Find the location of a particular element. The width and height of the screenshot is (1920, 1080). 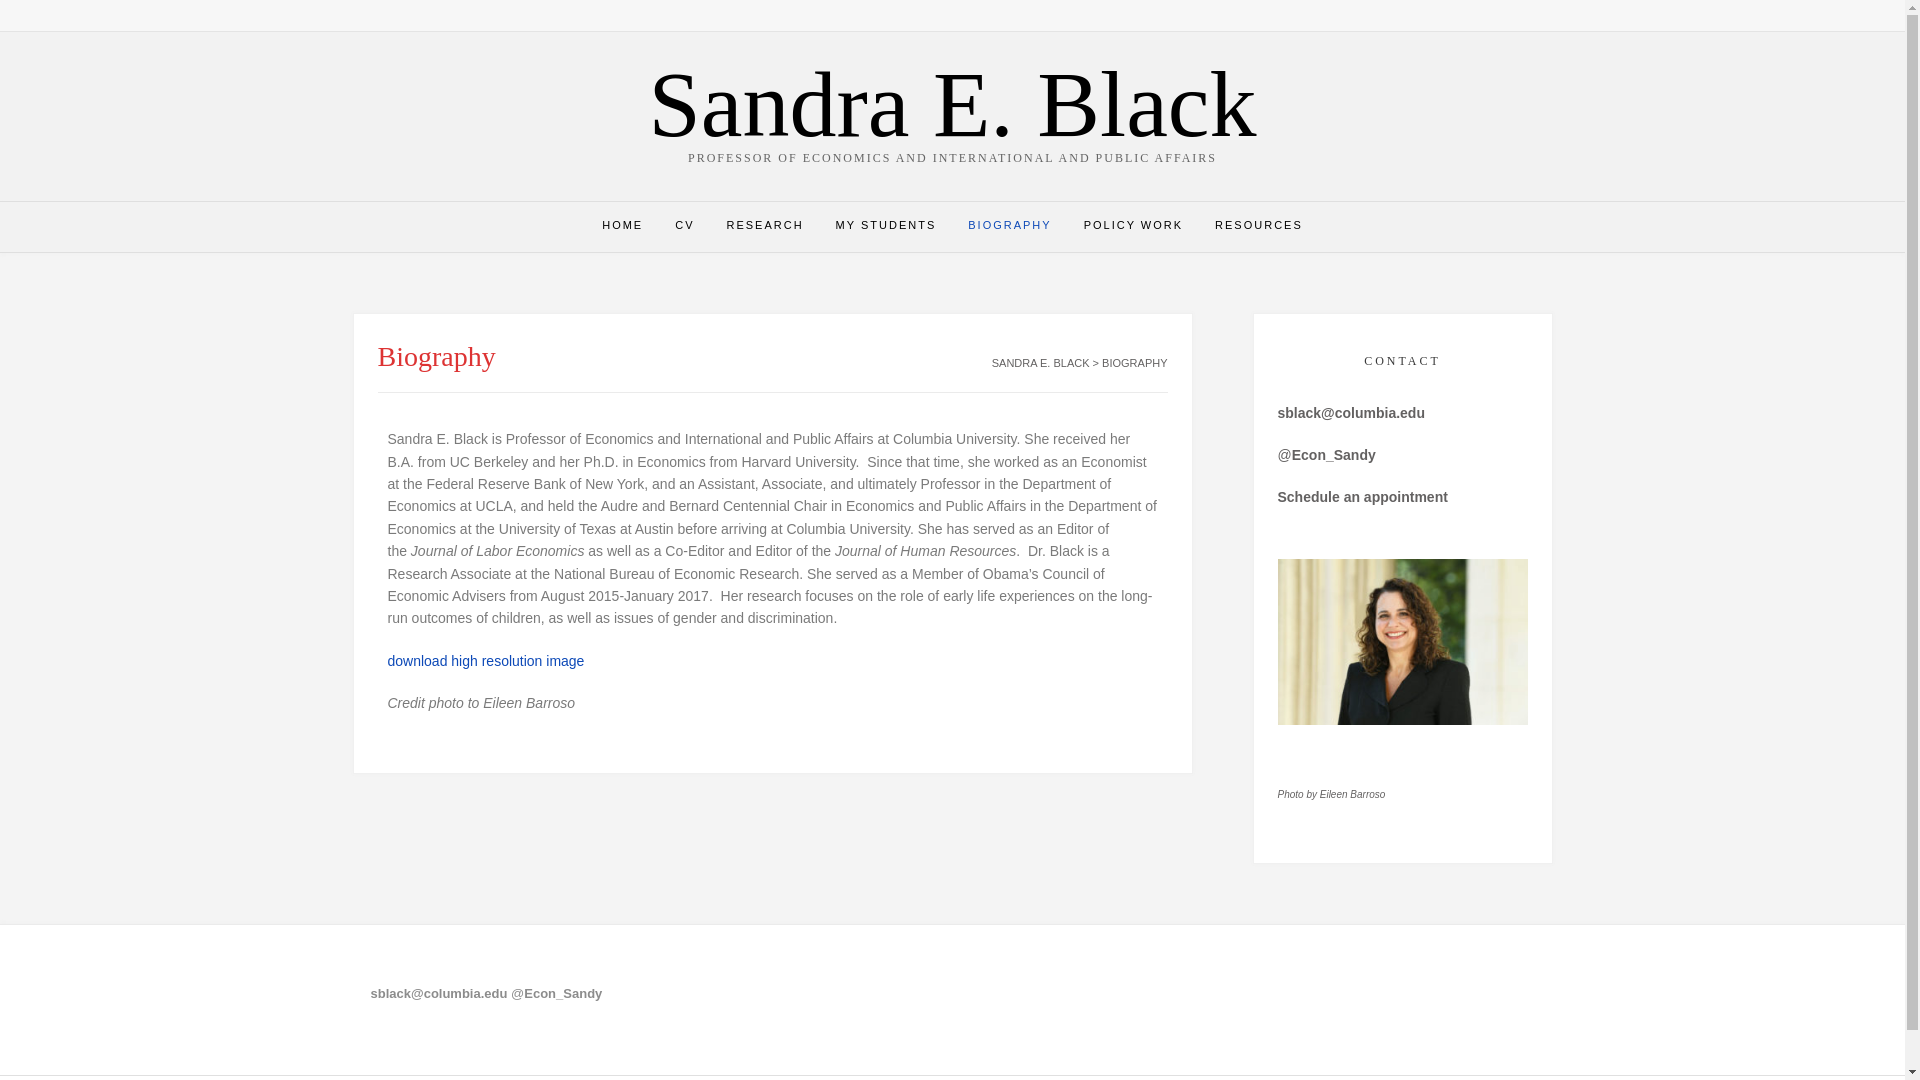

RESEARCH is located at coordinates (764, 226).